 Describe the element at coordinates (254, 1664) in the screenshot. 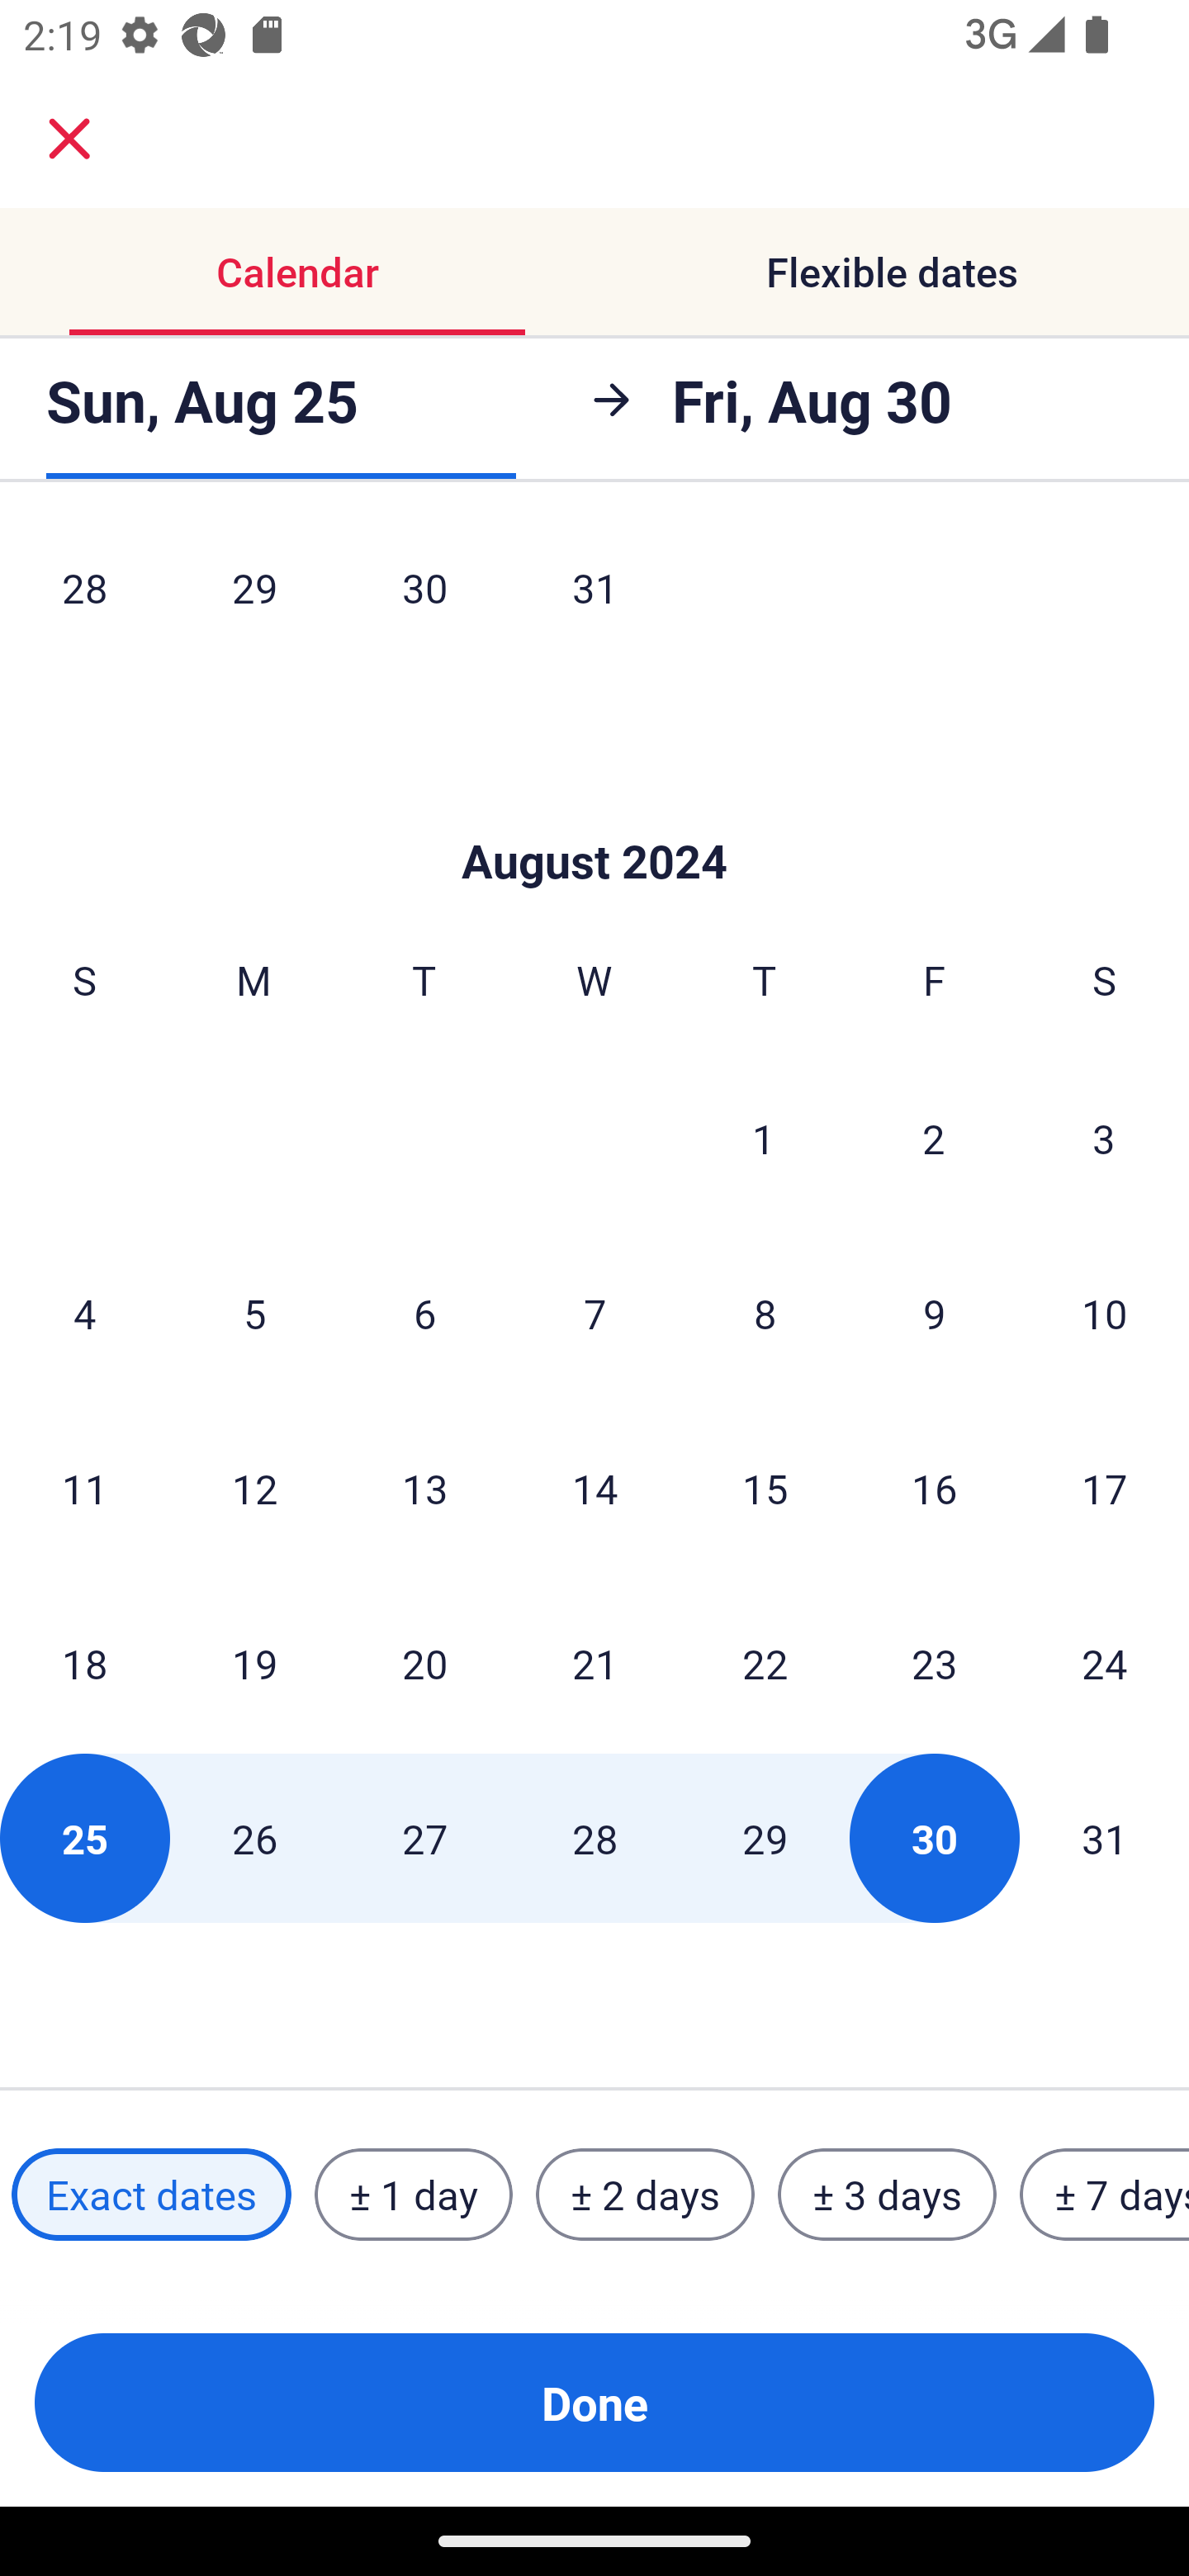

I see `19 Monday, August 19, 2024` at that location.